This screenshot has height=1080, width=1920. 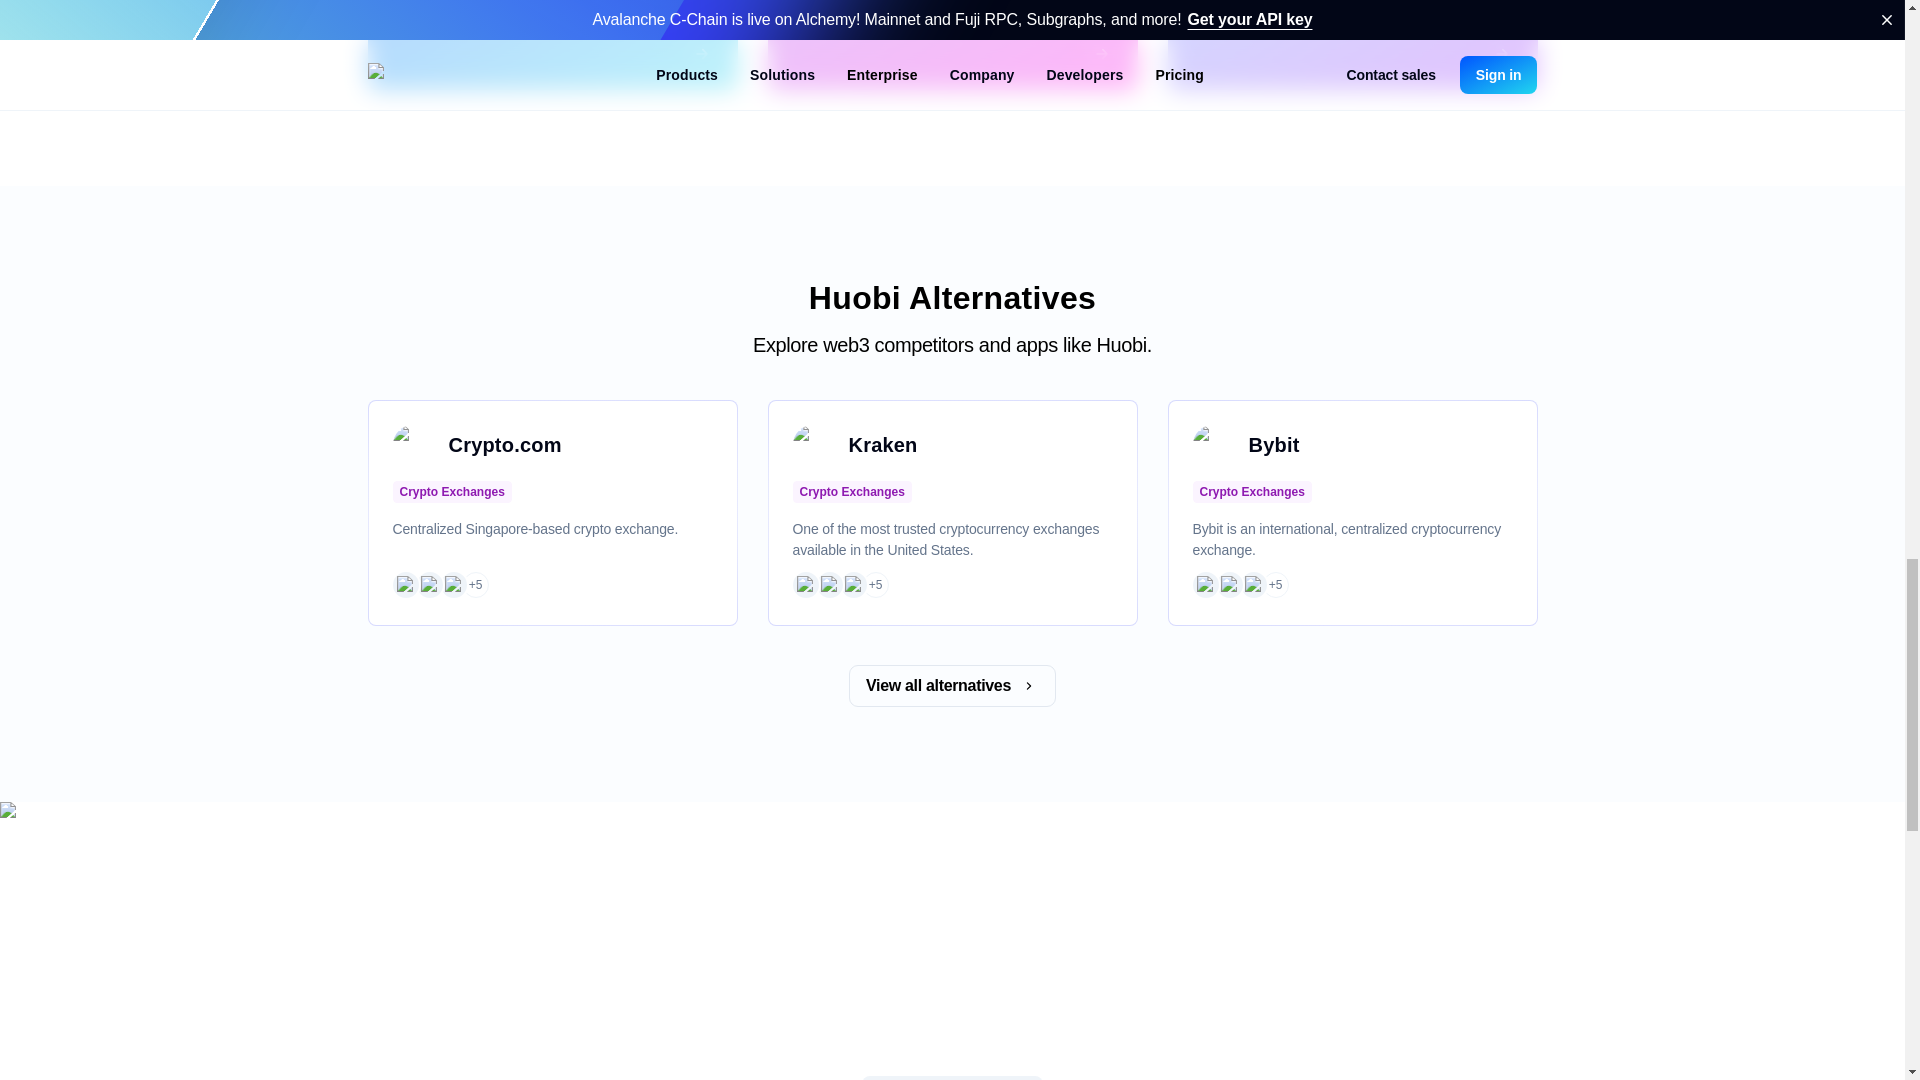 I want to click on Arbitrum, so click(x=1228, y=584).